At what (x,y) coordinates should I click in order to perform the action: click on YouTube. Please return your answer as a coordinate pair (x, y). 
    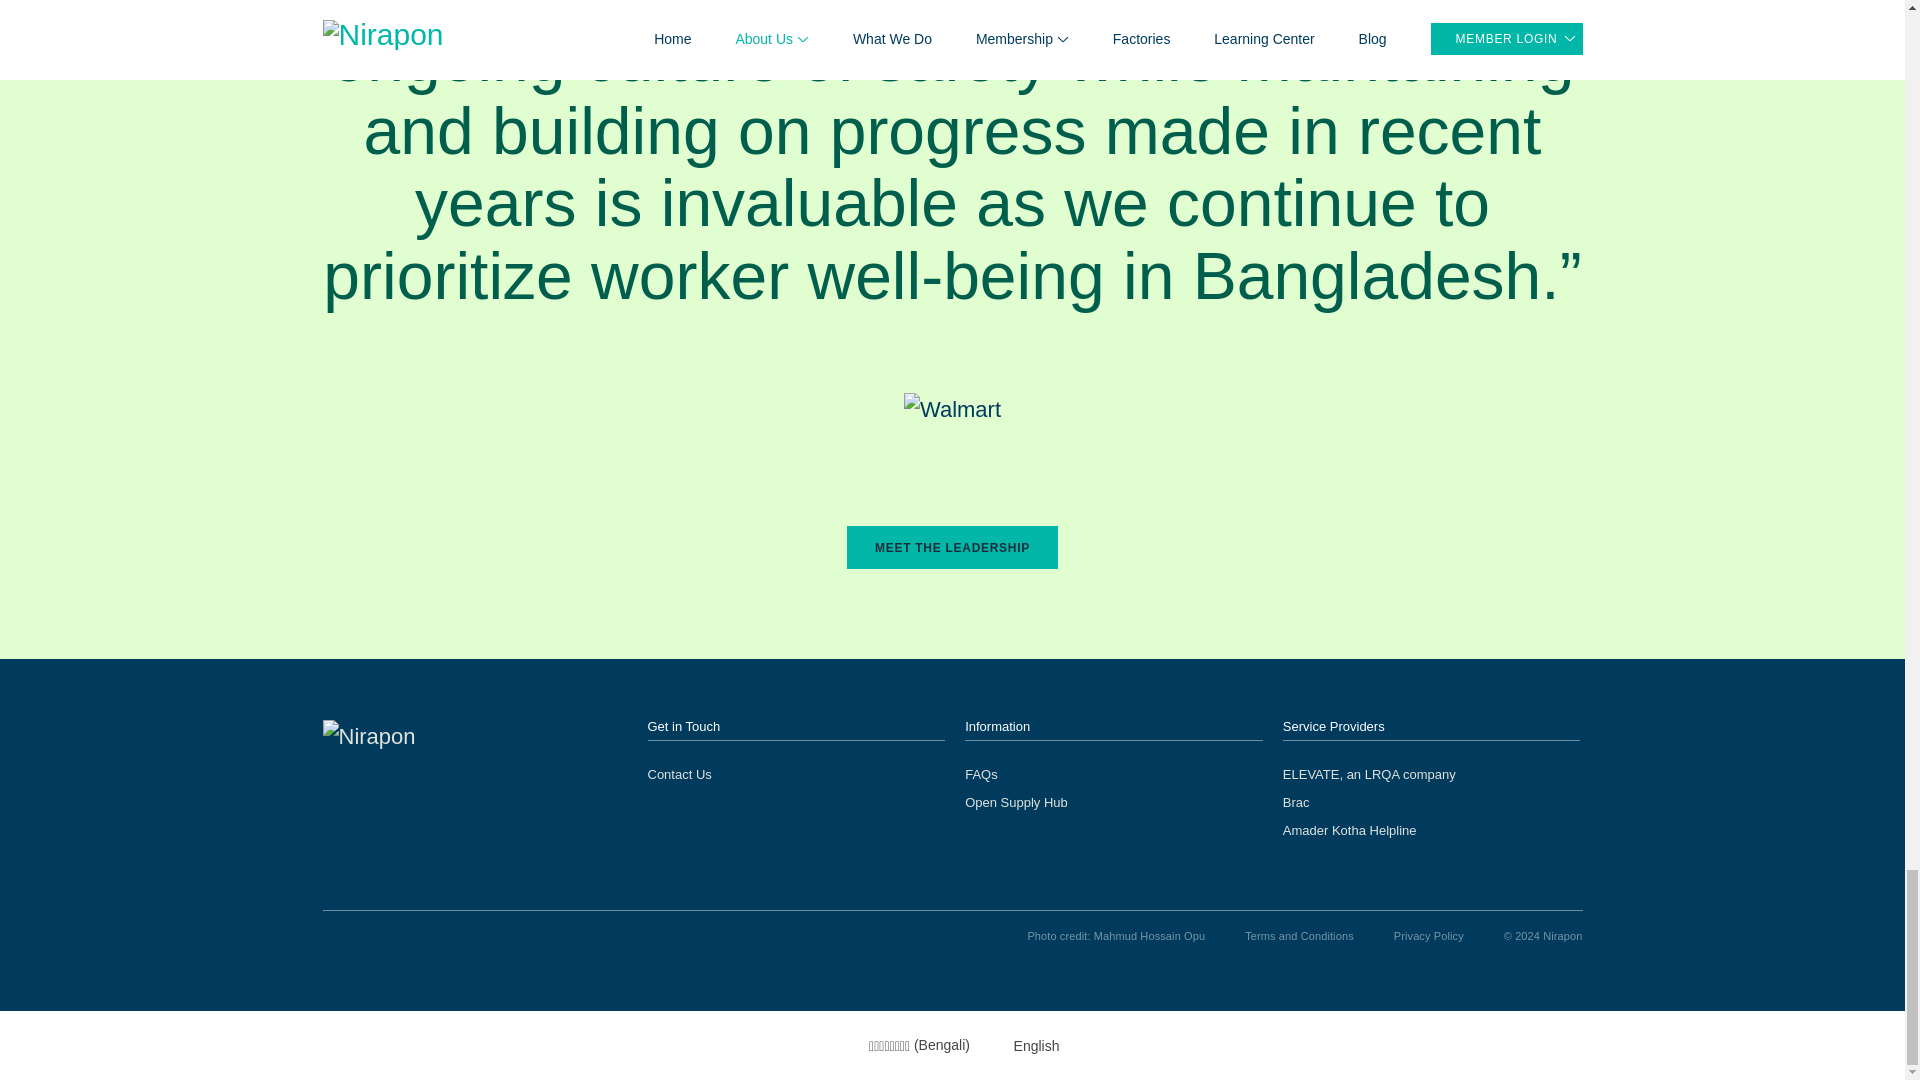
    Looking at the image, I should click on (332, 936).